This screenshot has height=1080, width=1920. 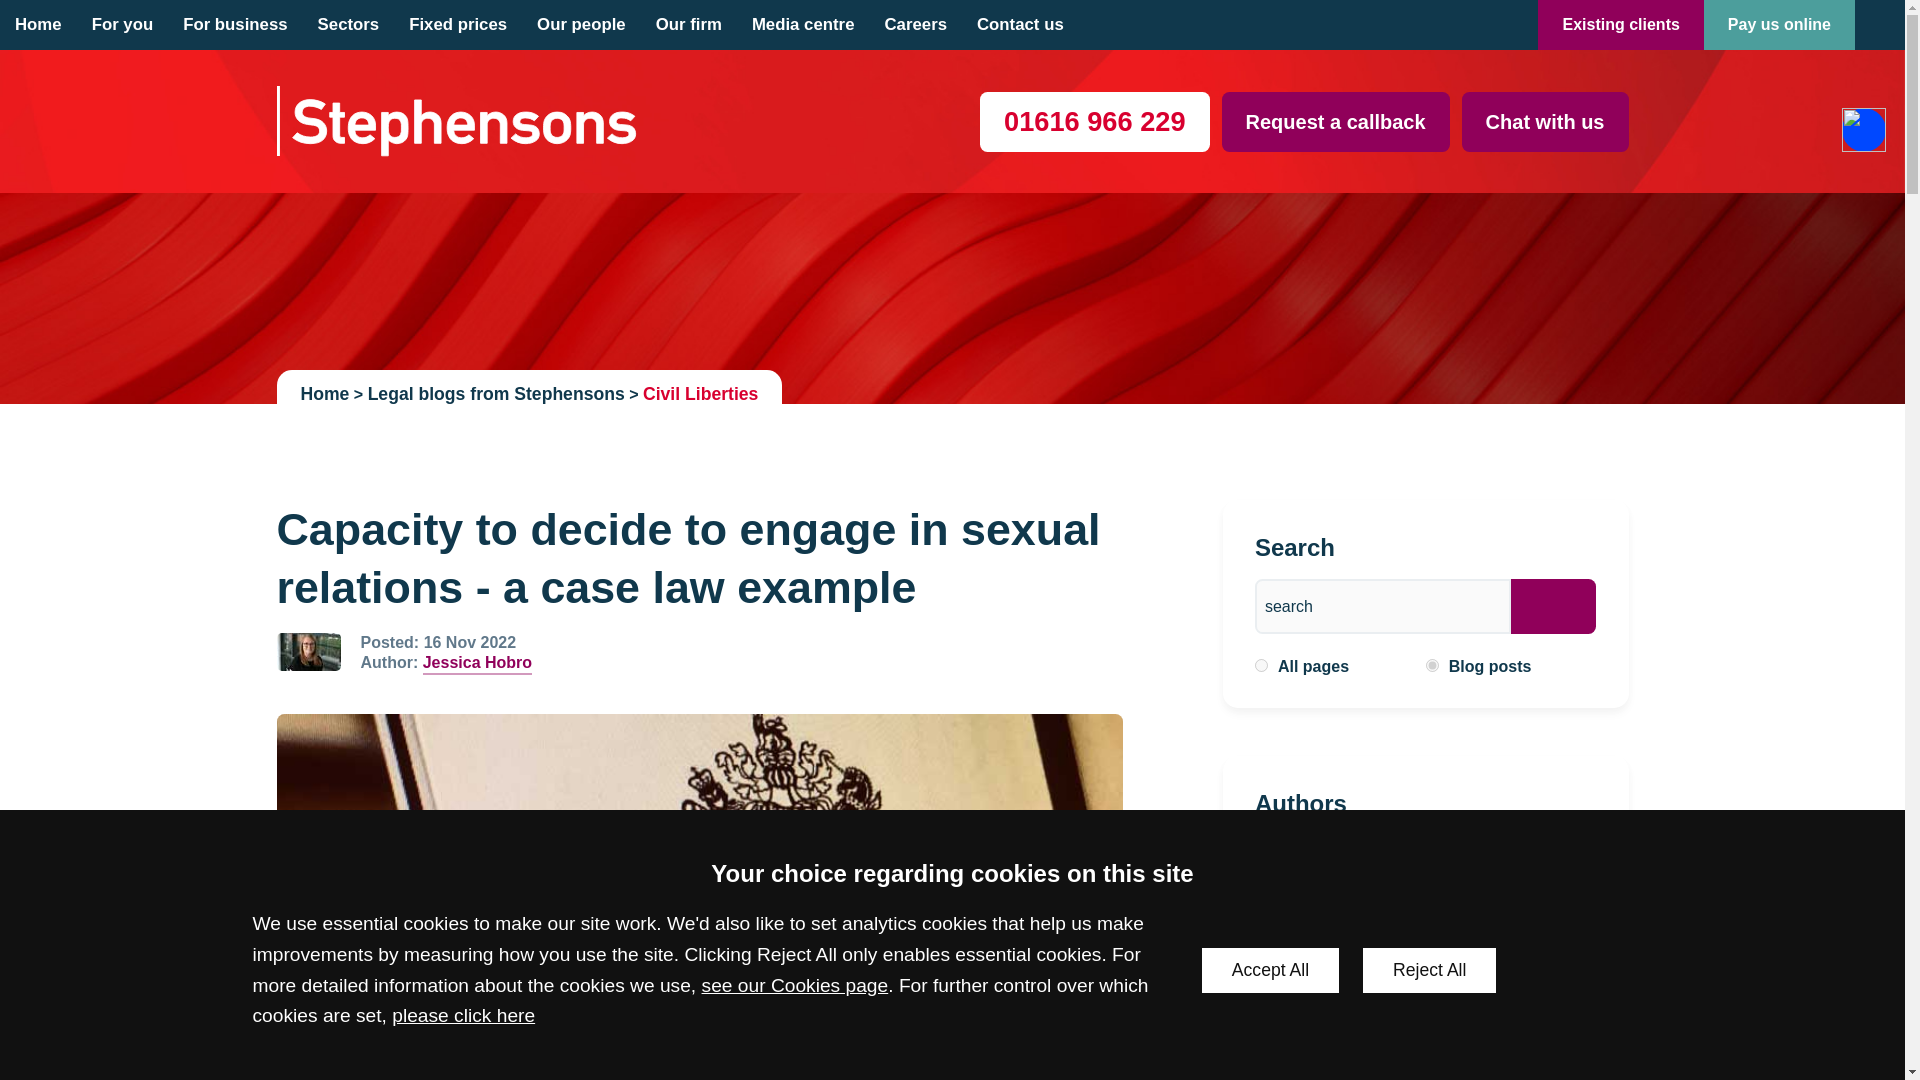 I want to click on Existing clients, so click(x=1620, y=24).